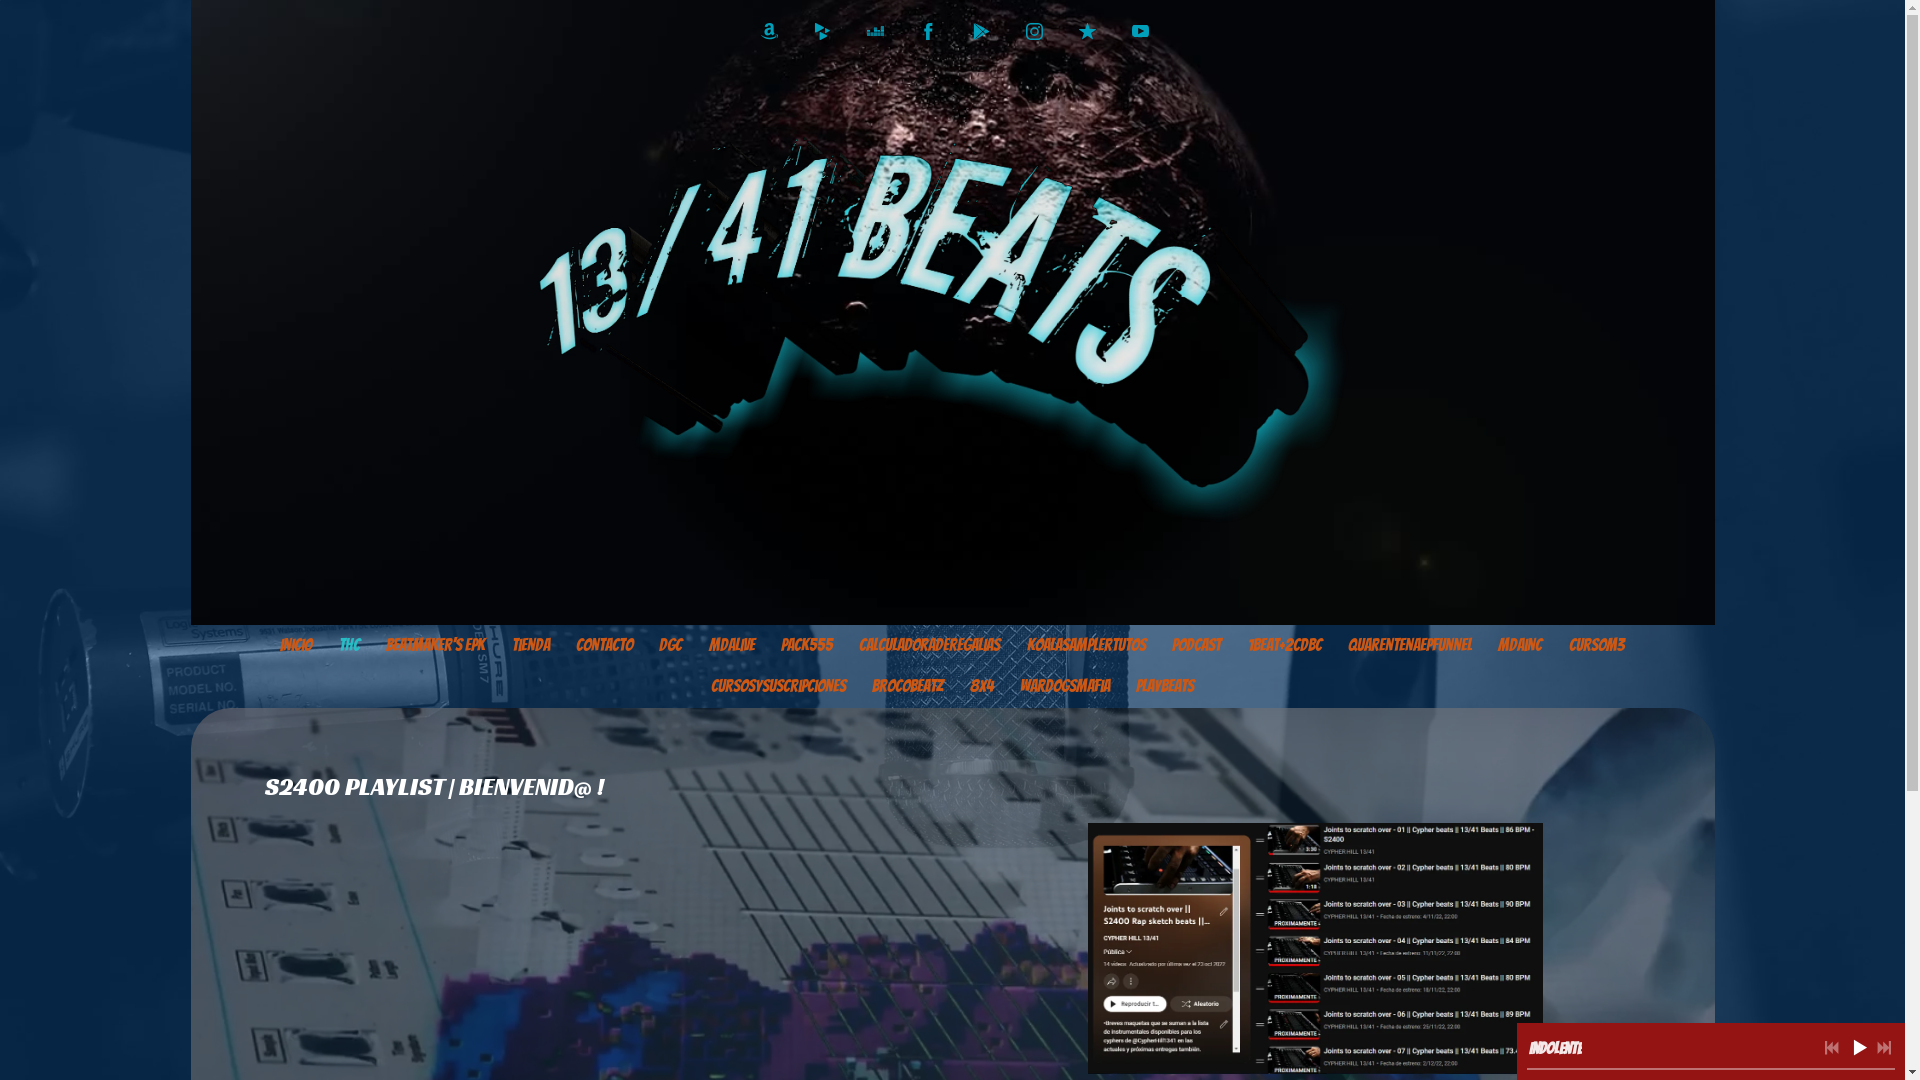 Image resolution: width=1920 pixels, height=1080 pixels. What do you see at coordinates (1284, 646) in the screenshot?
I see `1Beat+2CDBC` at bounding box center [1284, 646].